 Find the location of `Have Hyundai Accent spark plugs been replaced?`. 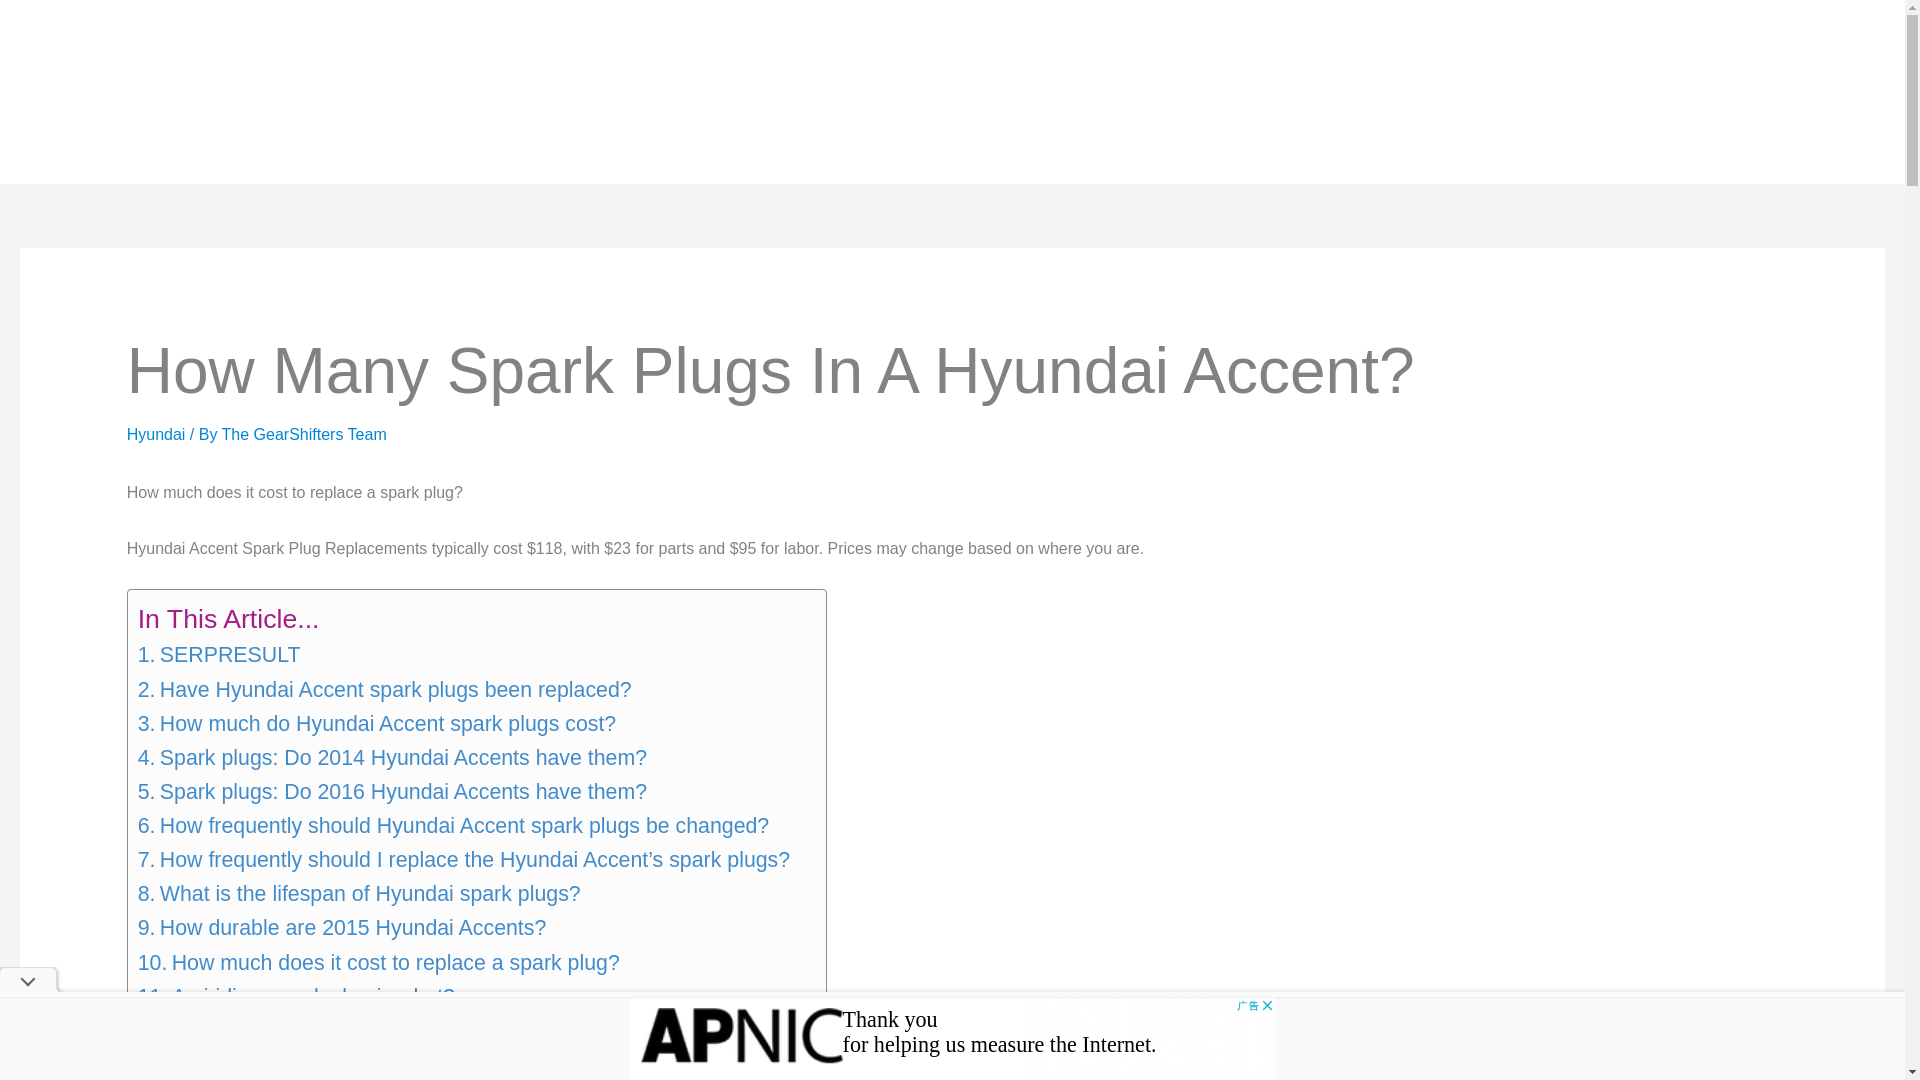

Have Hyundai Accent spark plugs been replaced? is located at coordinates (384, 690).